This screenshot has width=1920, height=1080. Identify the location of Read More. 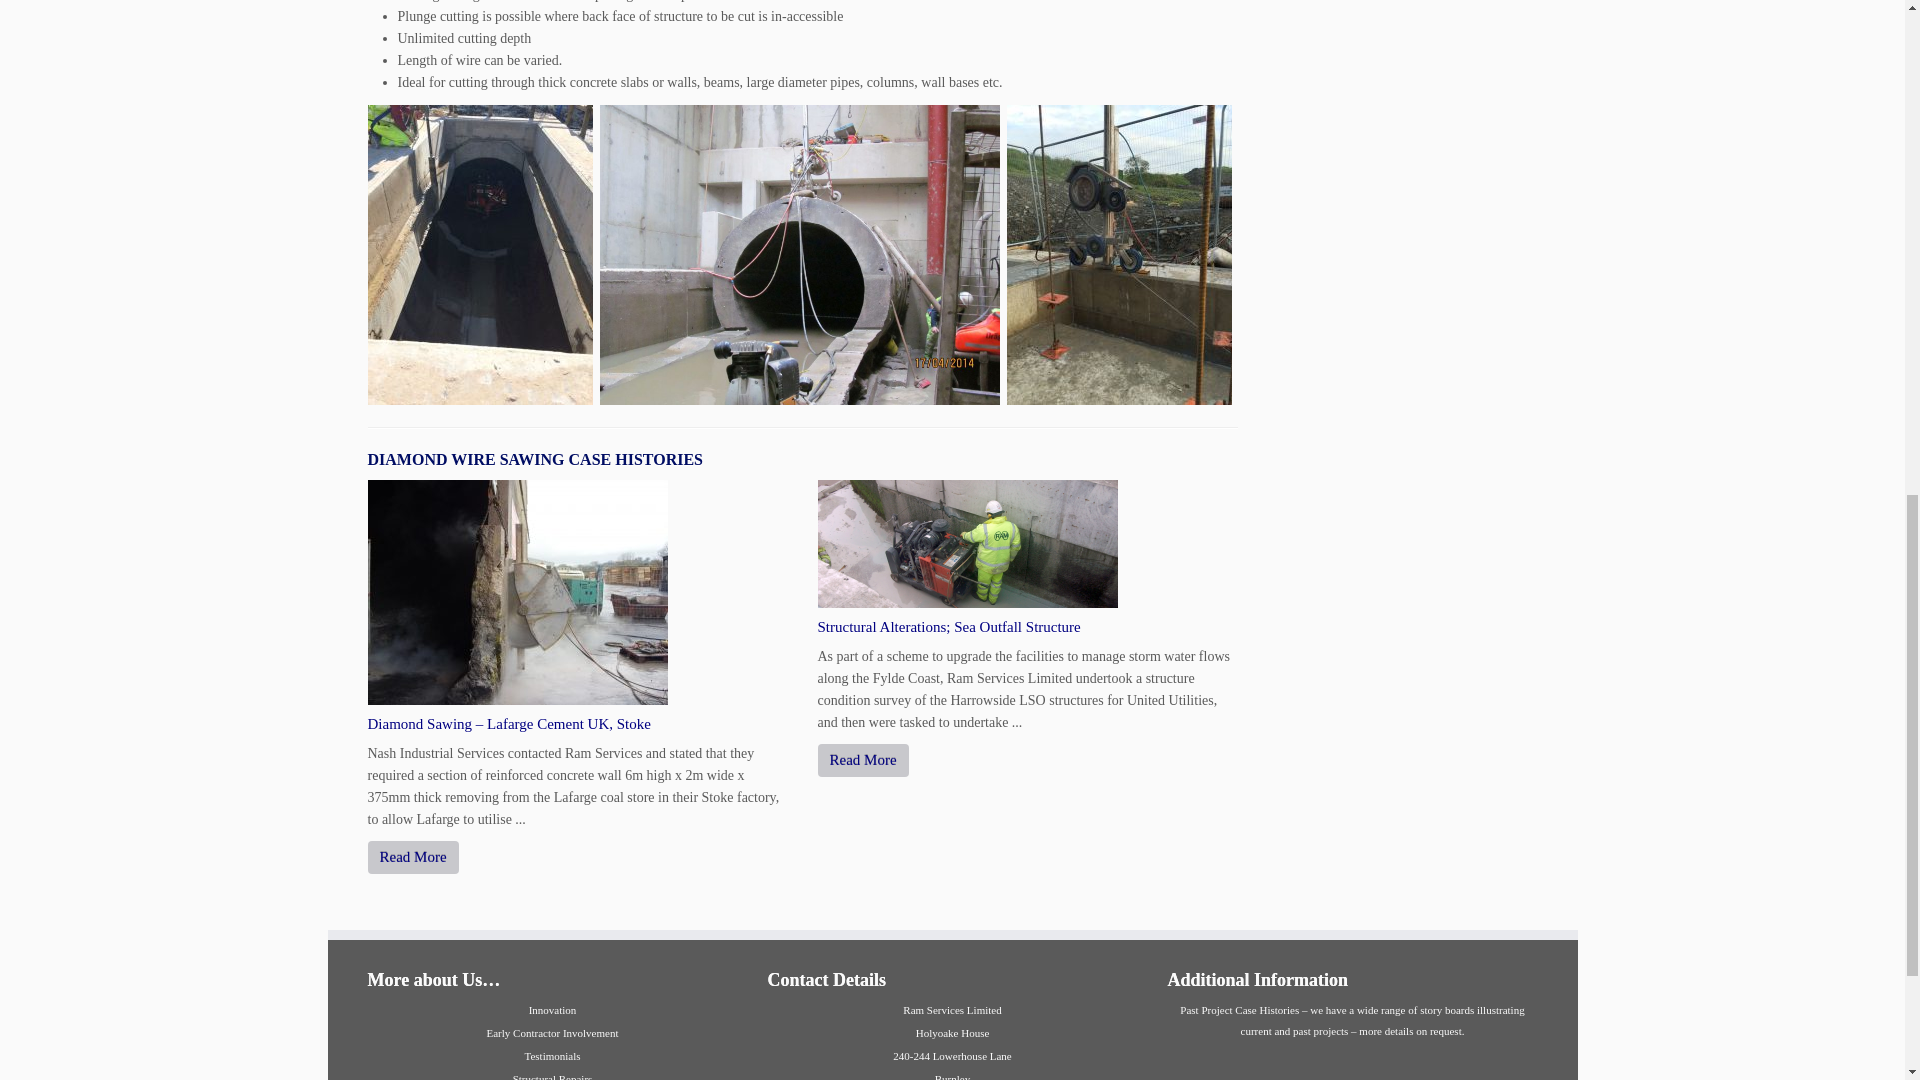
(413, 857).